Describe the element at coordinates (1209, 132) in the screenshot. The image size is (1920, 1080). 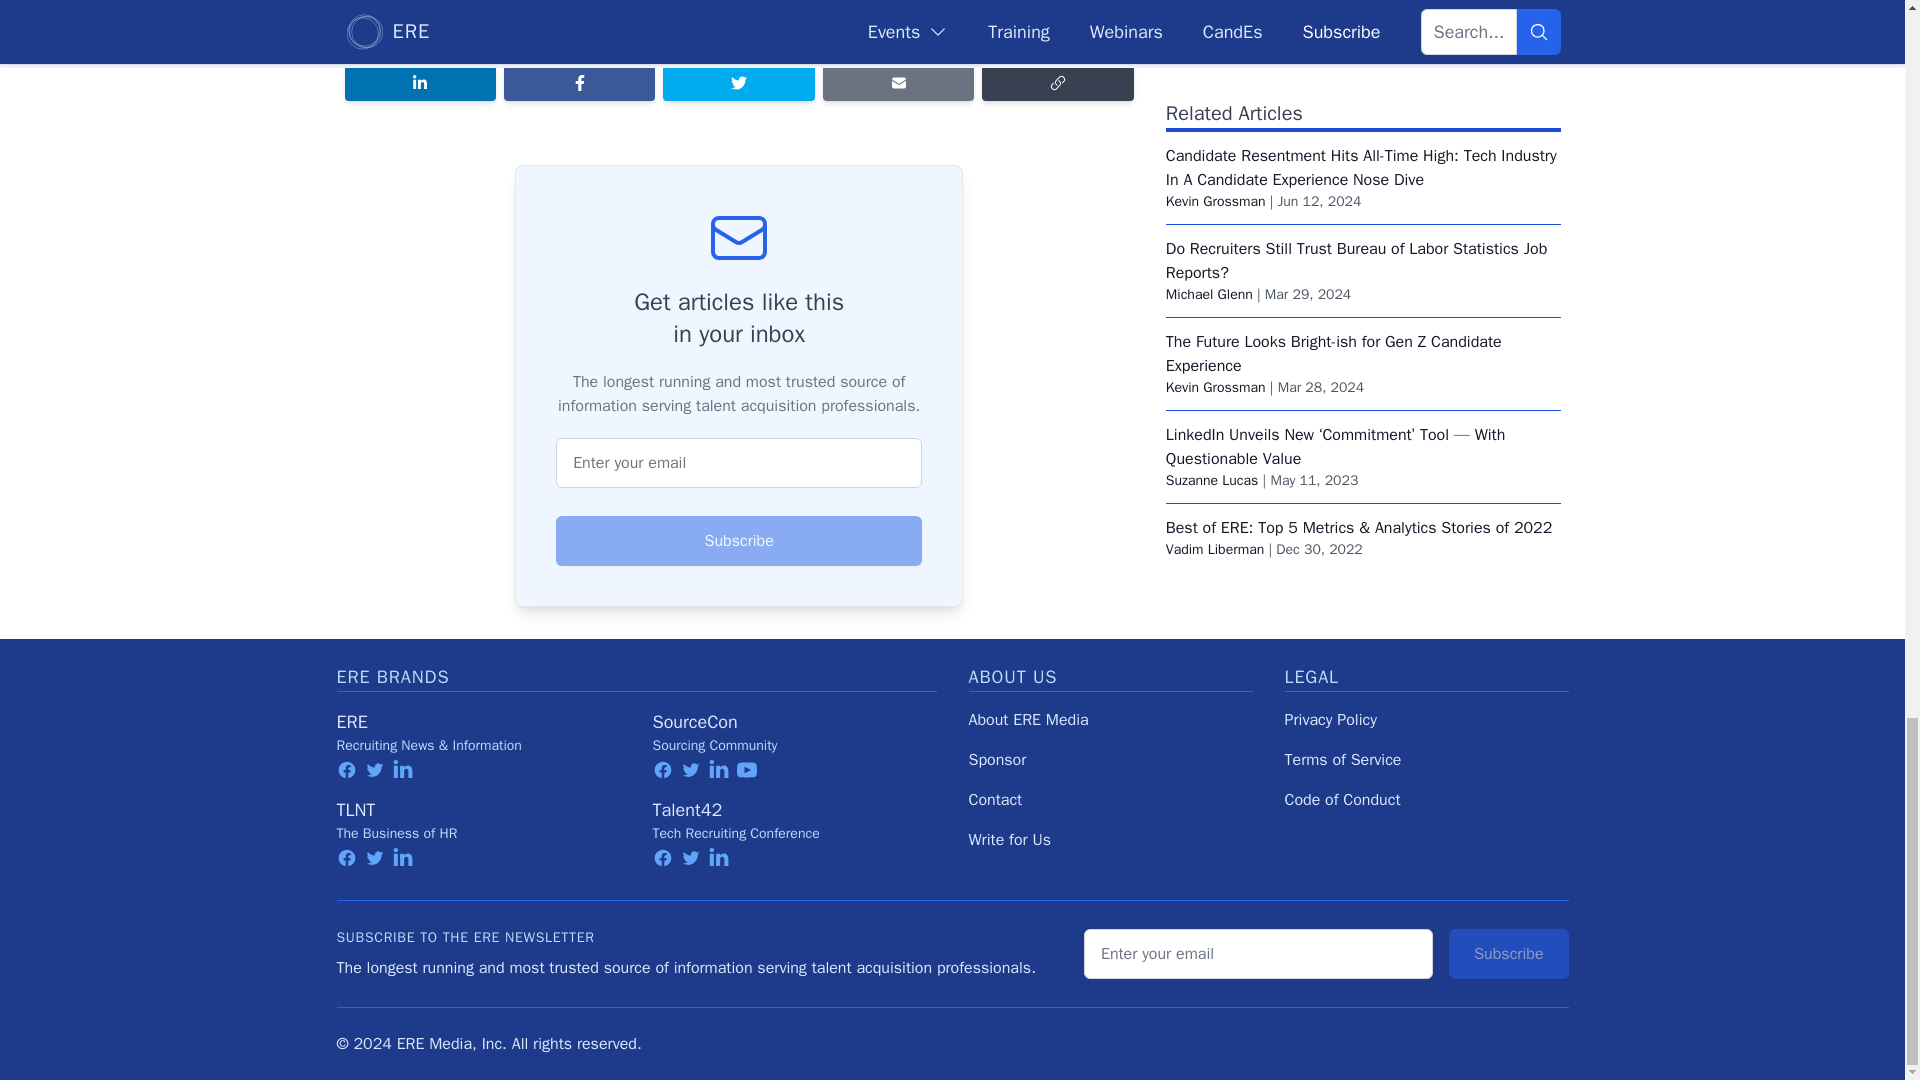
I see `Michael Glenn` at that location.